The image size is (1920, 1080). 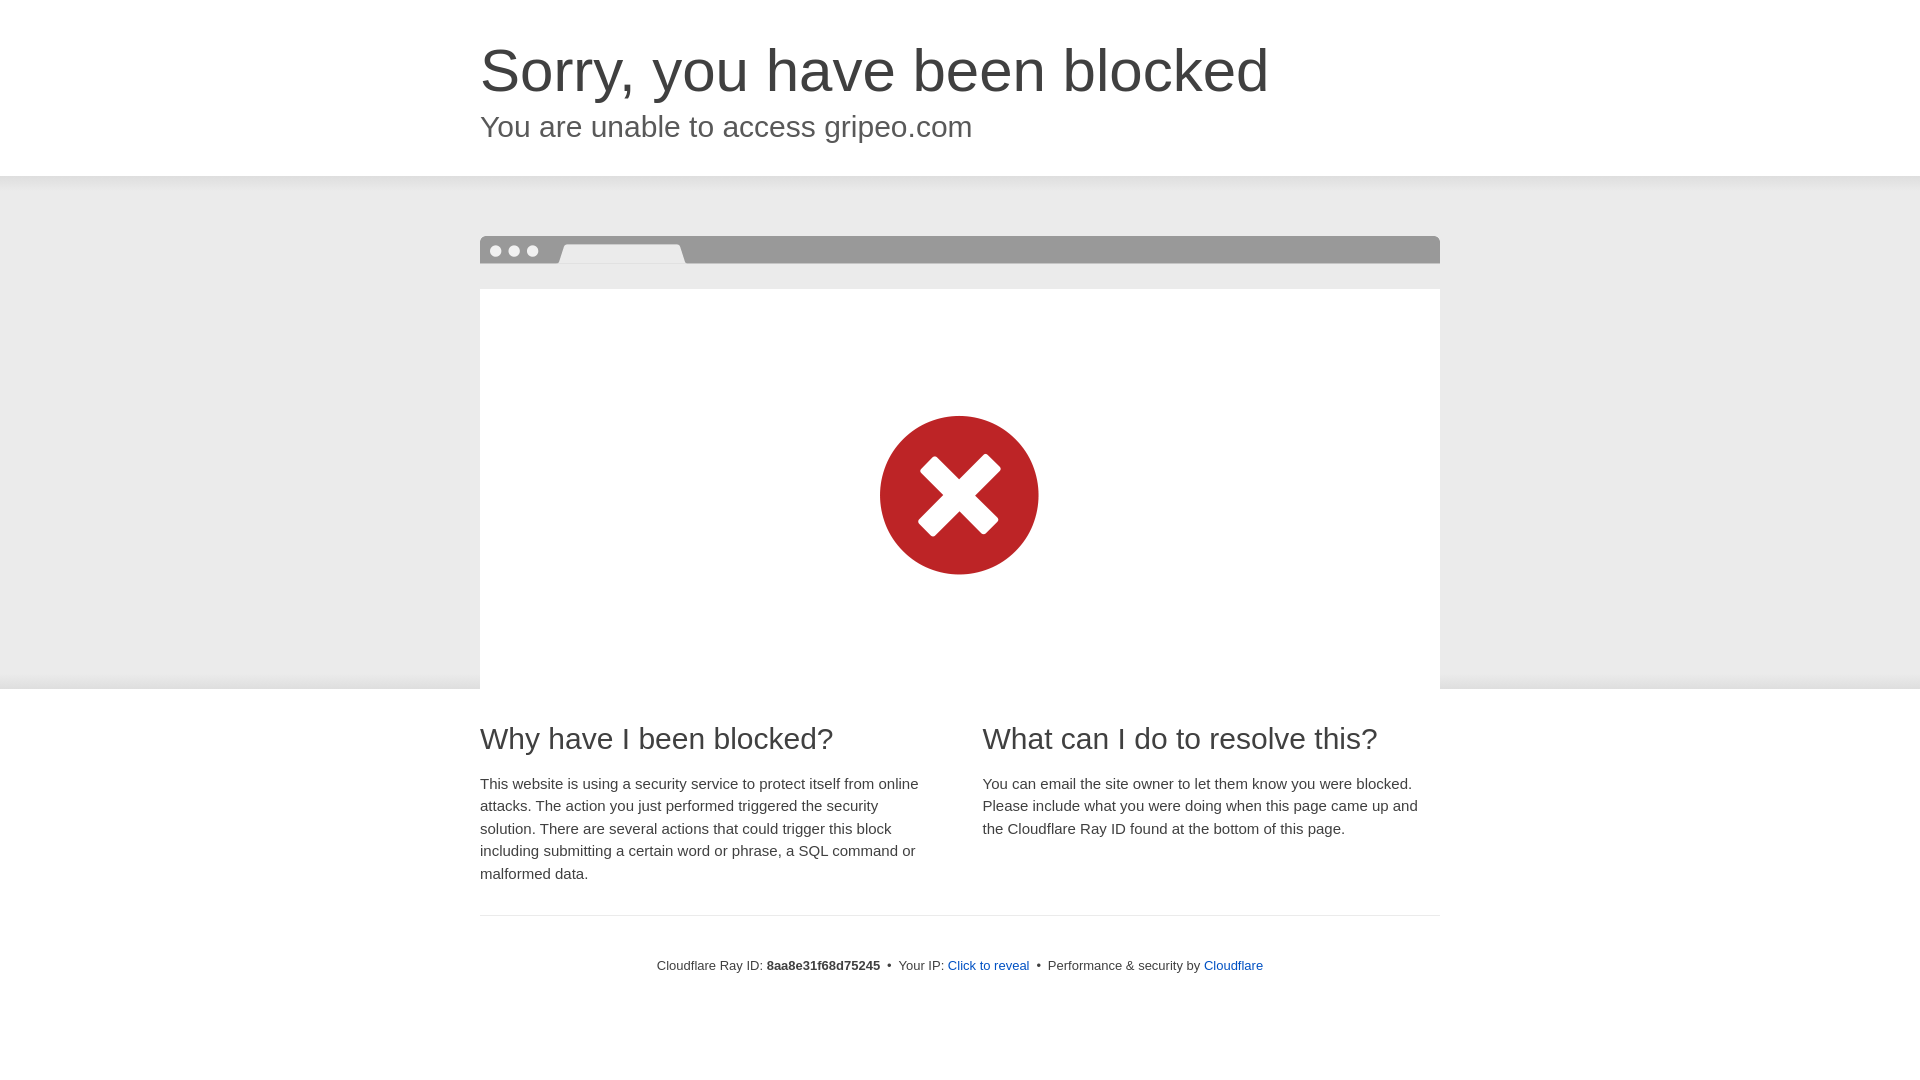 What do you see at coordinates (1233, 965) in the screenshot?
I see `Cloudflare` at bounding box center [1233, 965].